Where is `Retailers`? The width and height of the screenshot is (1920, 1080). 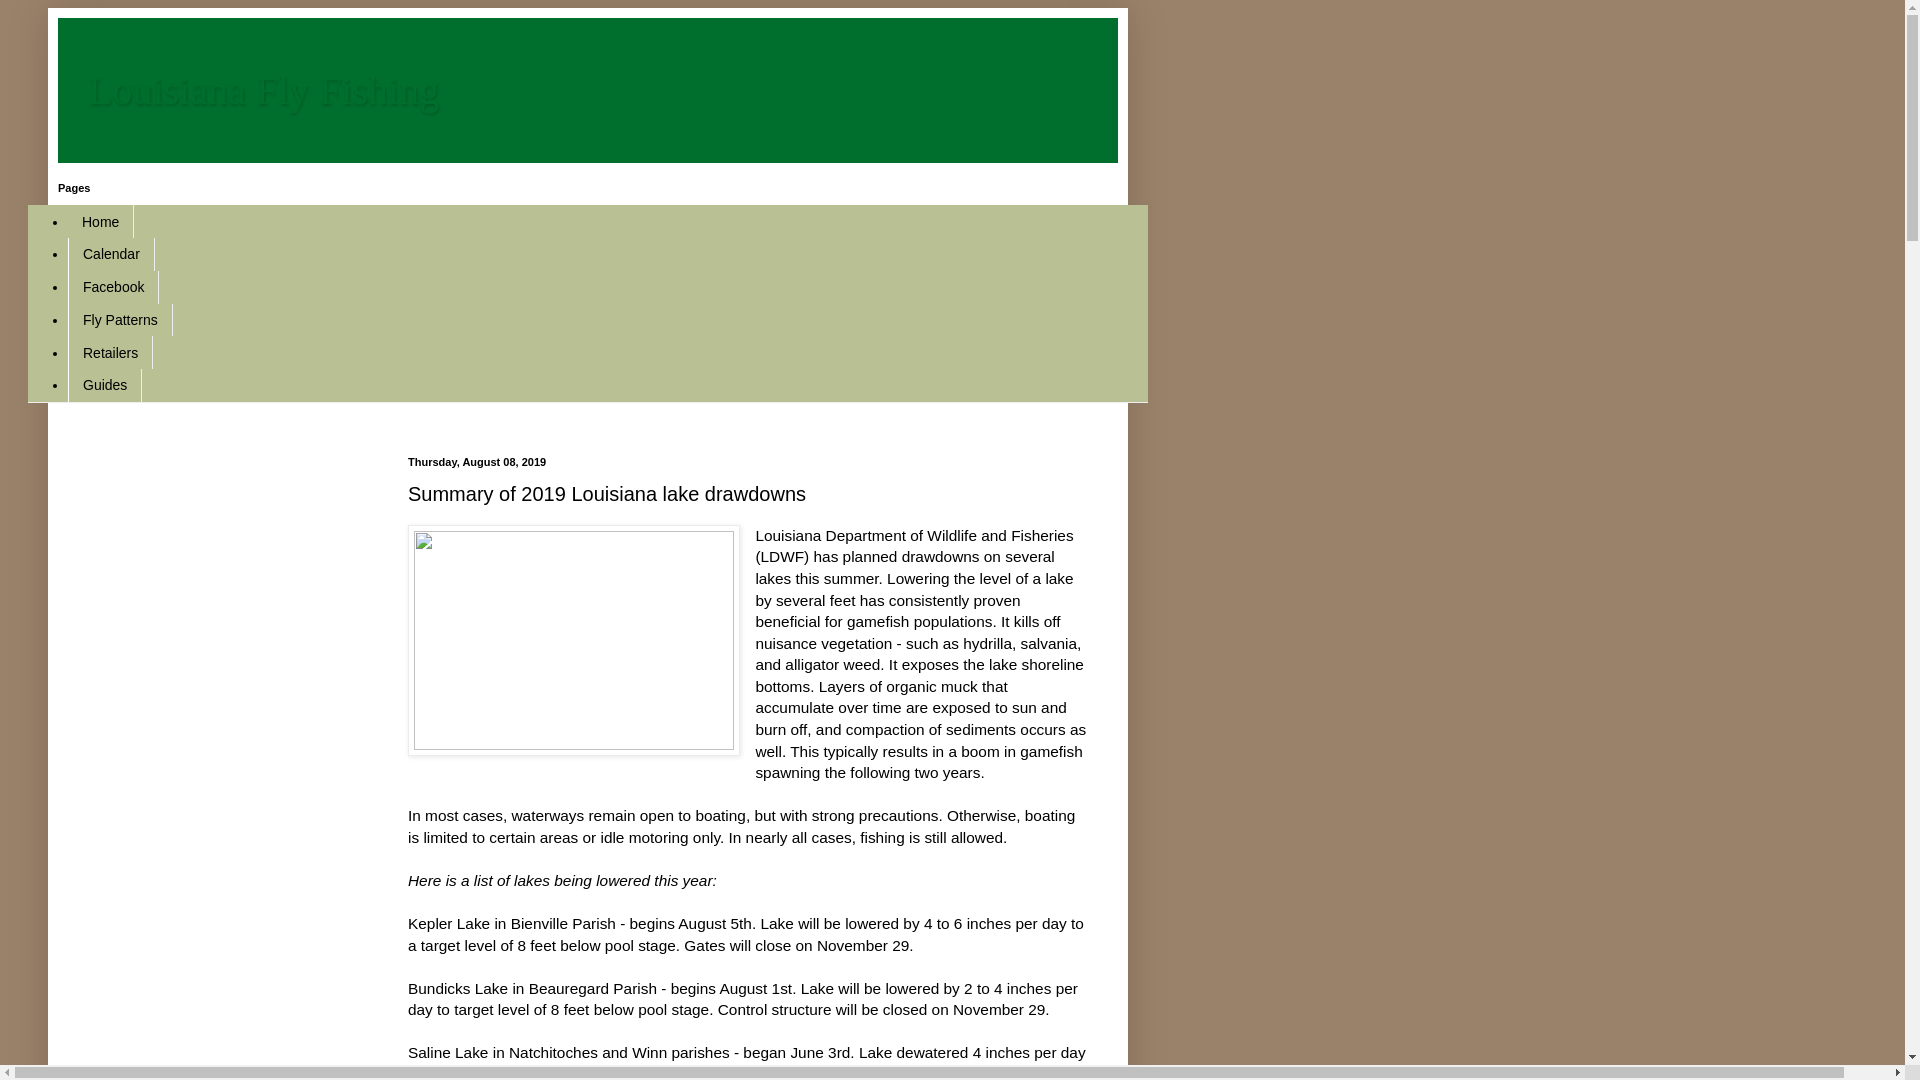 Retailers is located at coordinates (110, 352).